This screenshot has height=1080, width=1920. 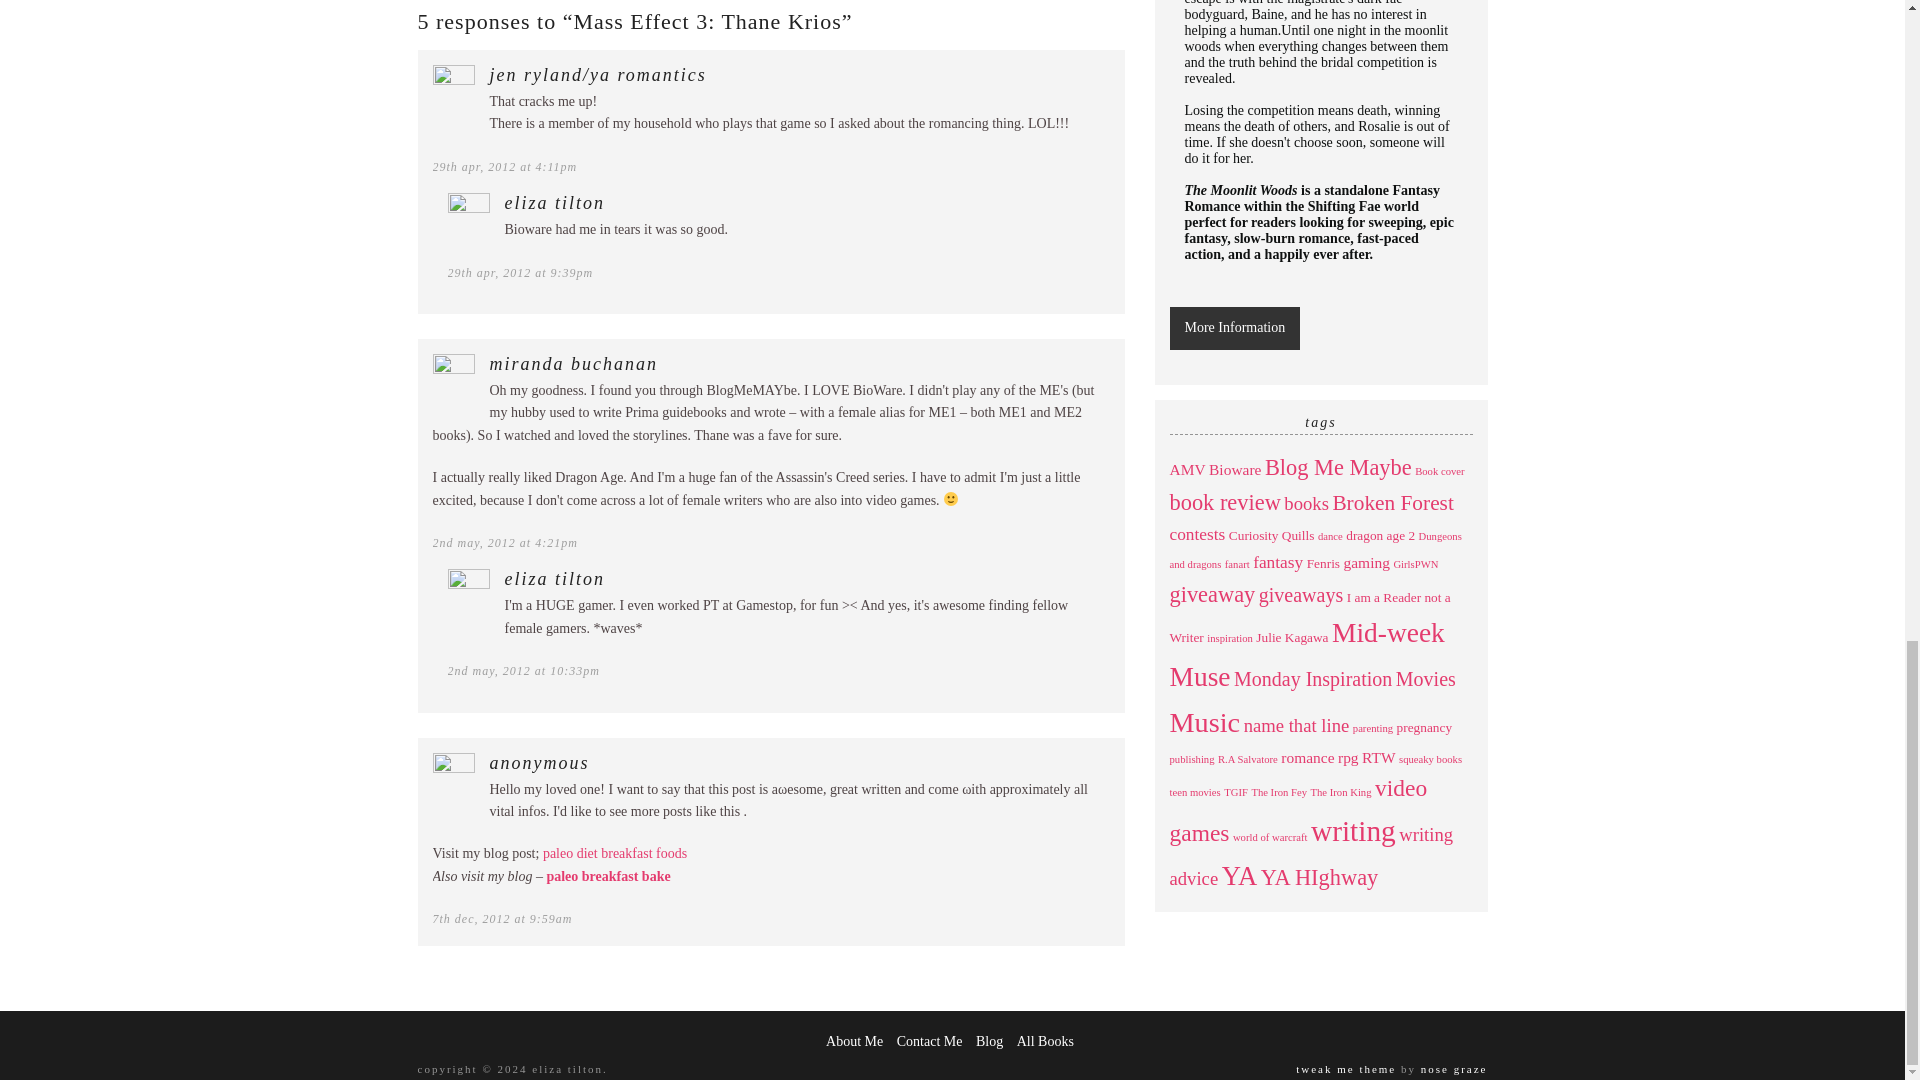 I want to click on eliza tilton, so click(x=554, y=202).